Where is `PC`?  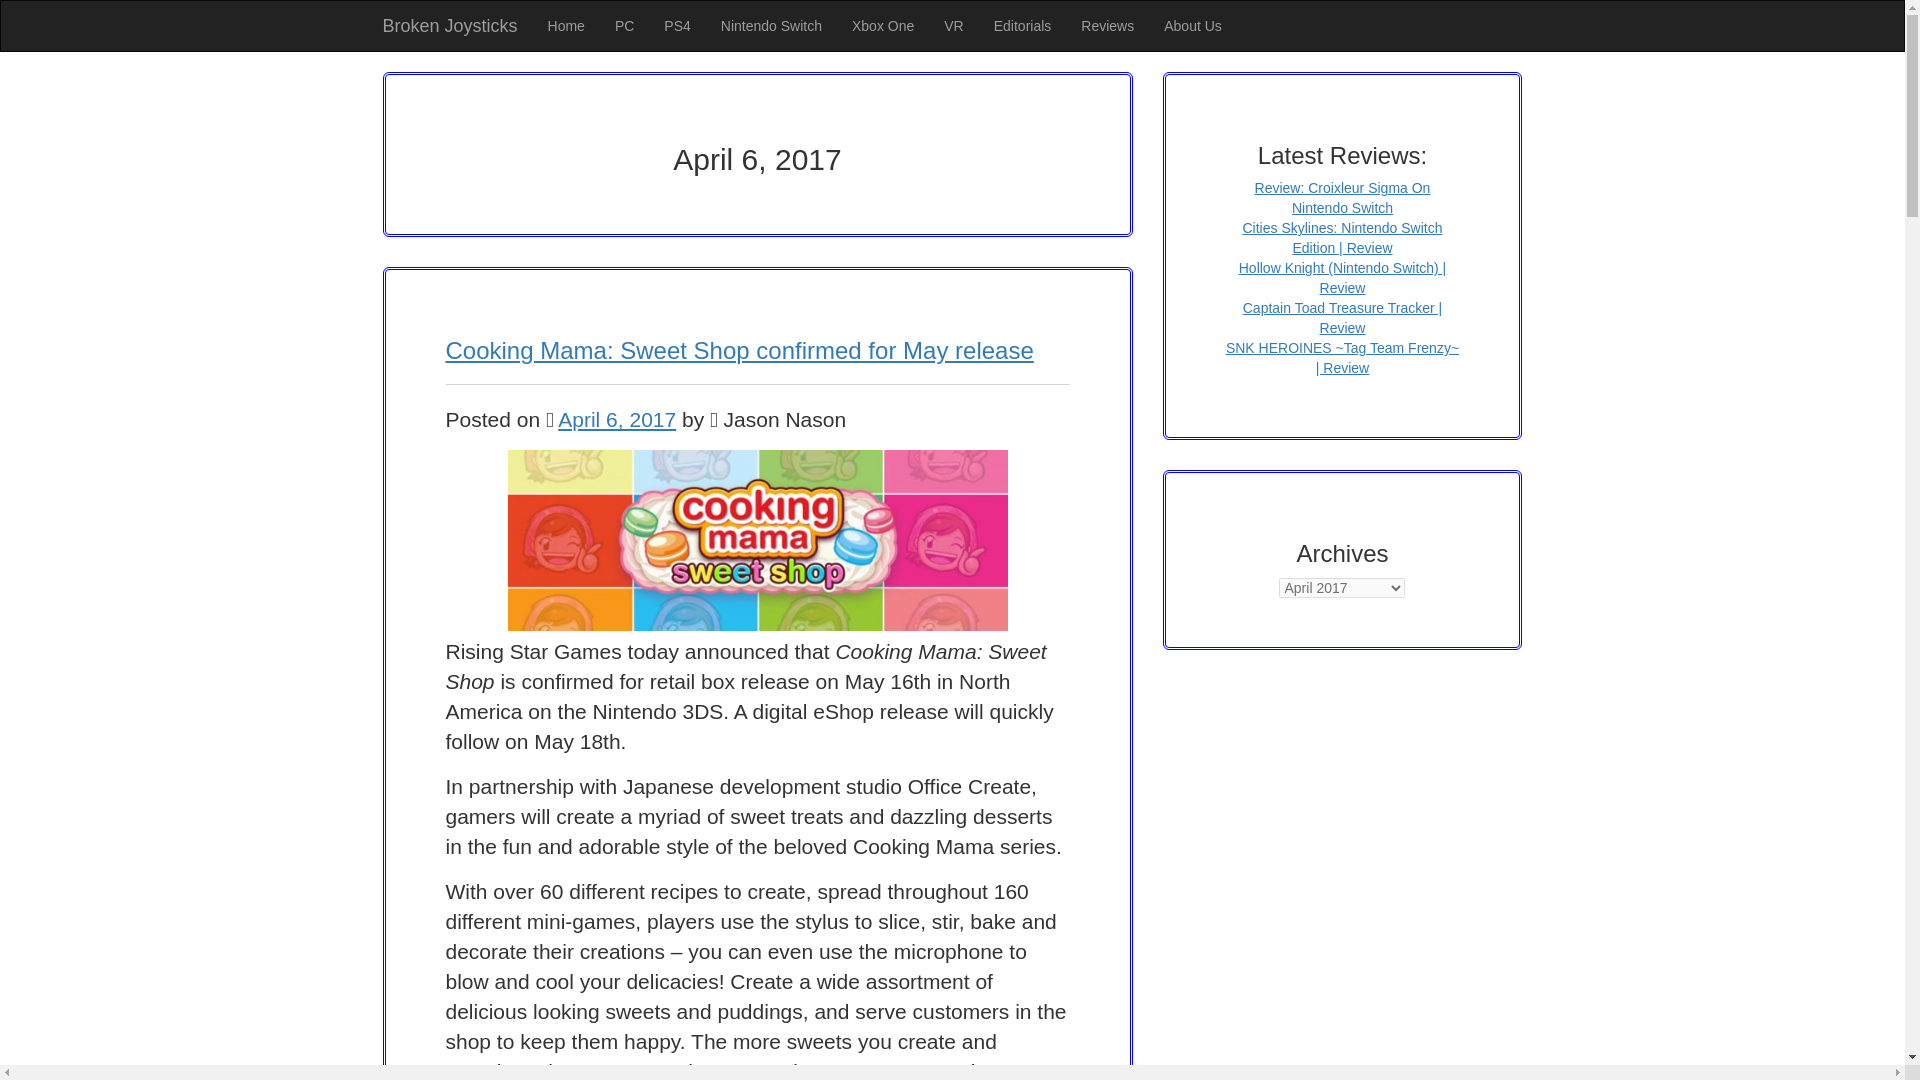 PC is located at coordinates (624, 26).